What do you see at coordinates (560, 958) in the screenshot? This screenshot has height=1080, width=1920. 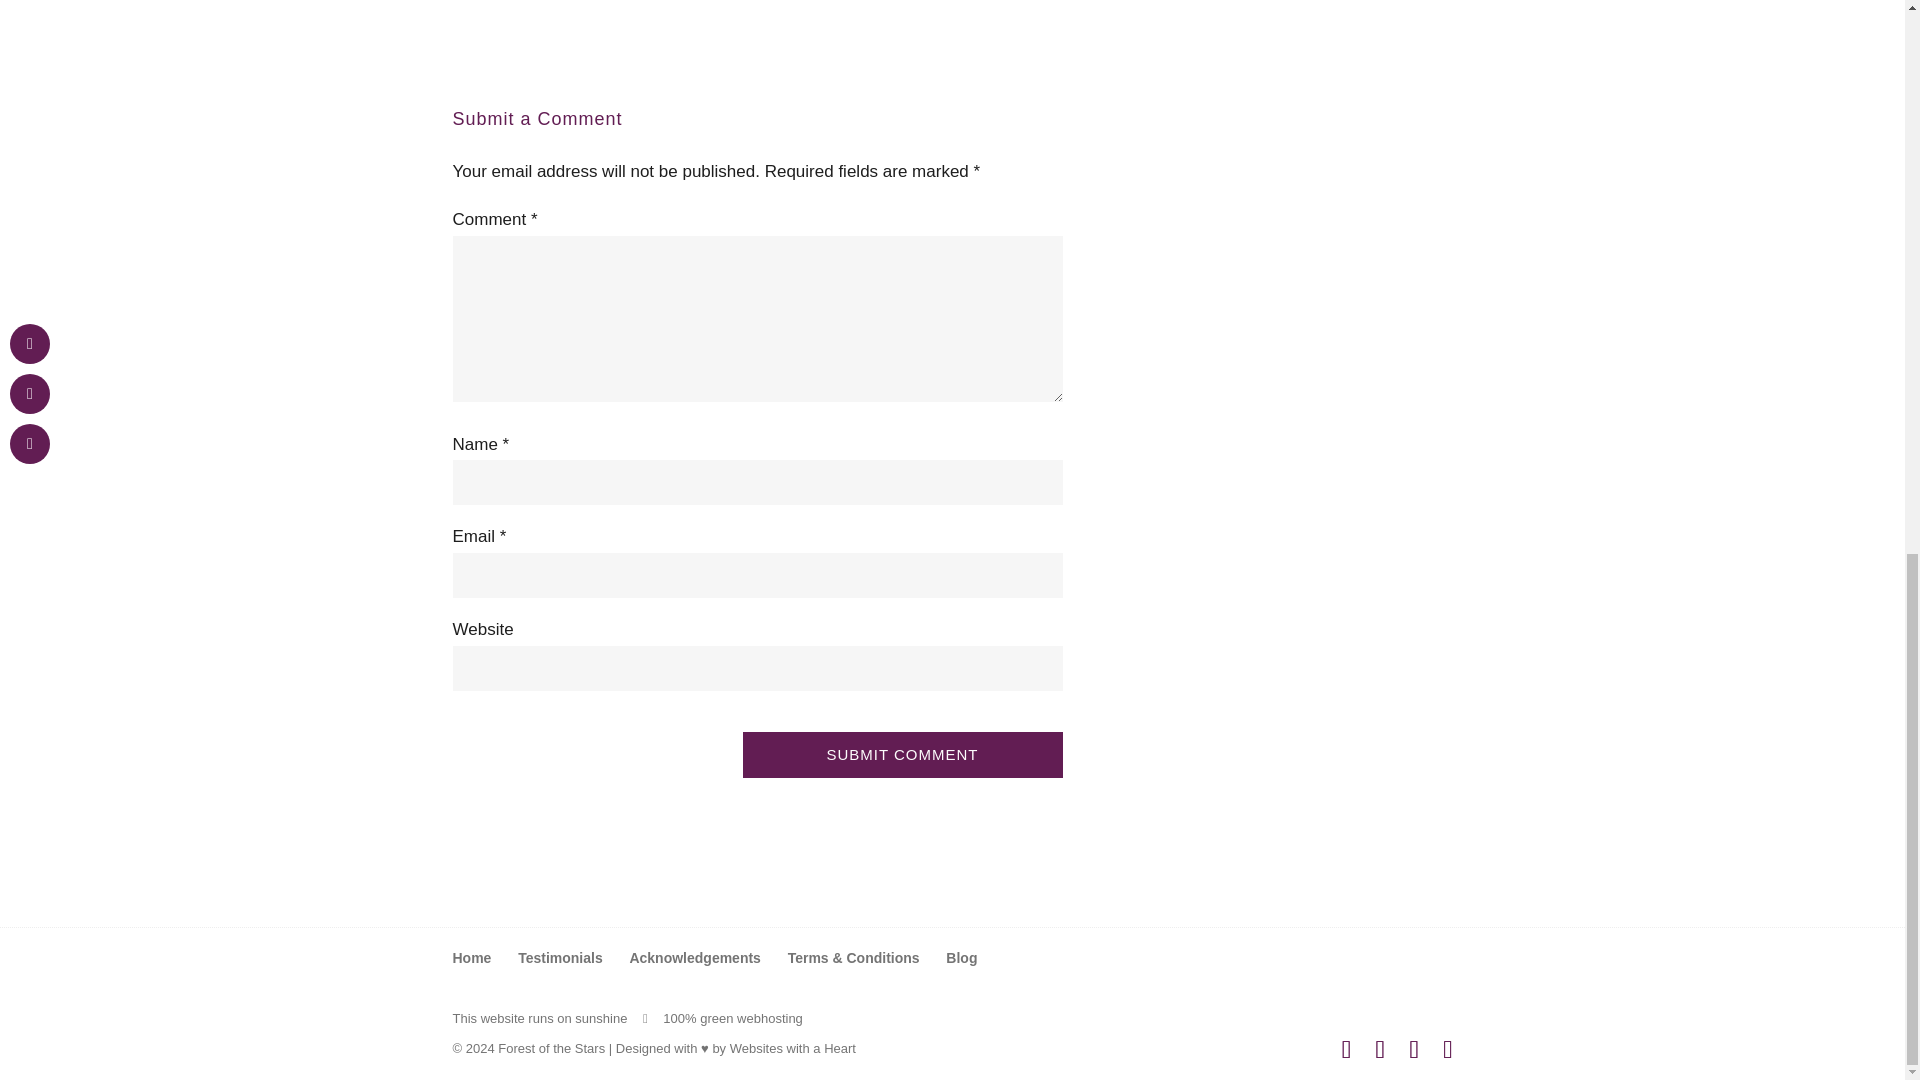 I see `Testimonials` at bounding box center [560, 958].